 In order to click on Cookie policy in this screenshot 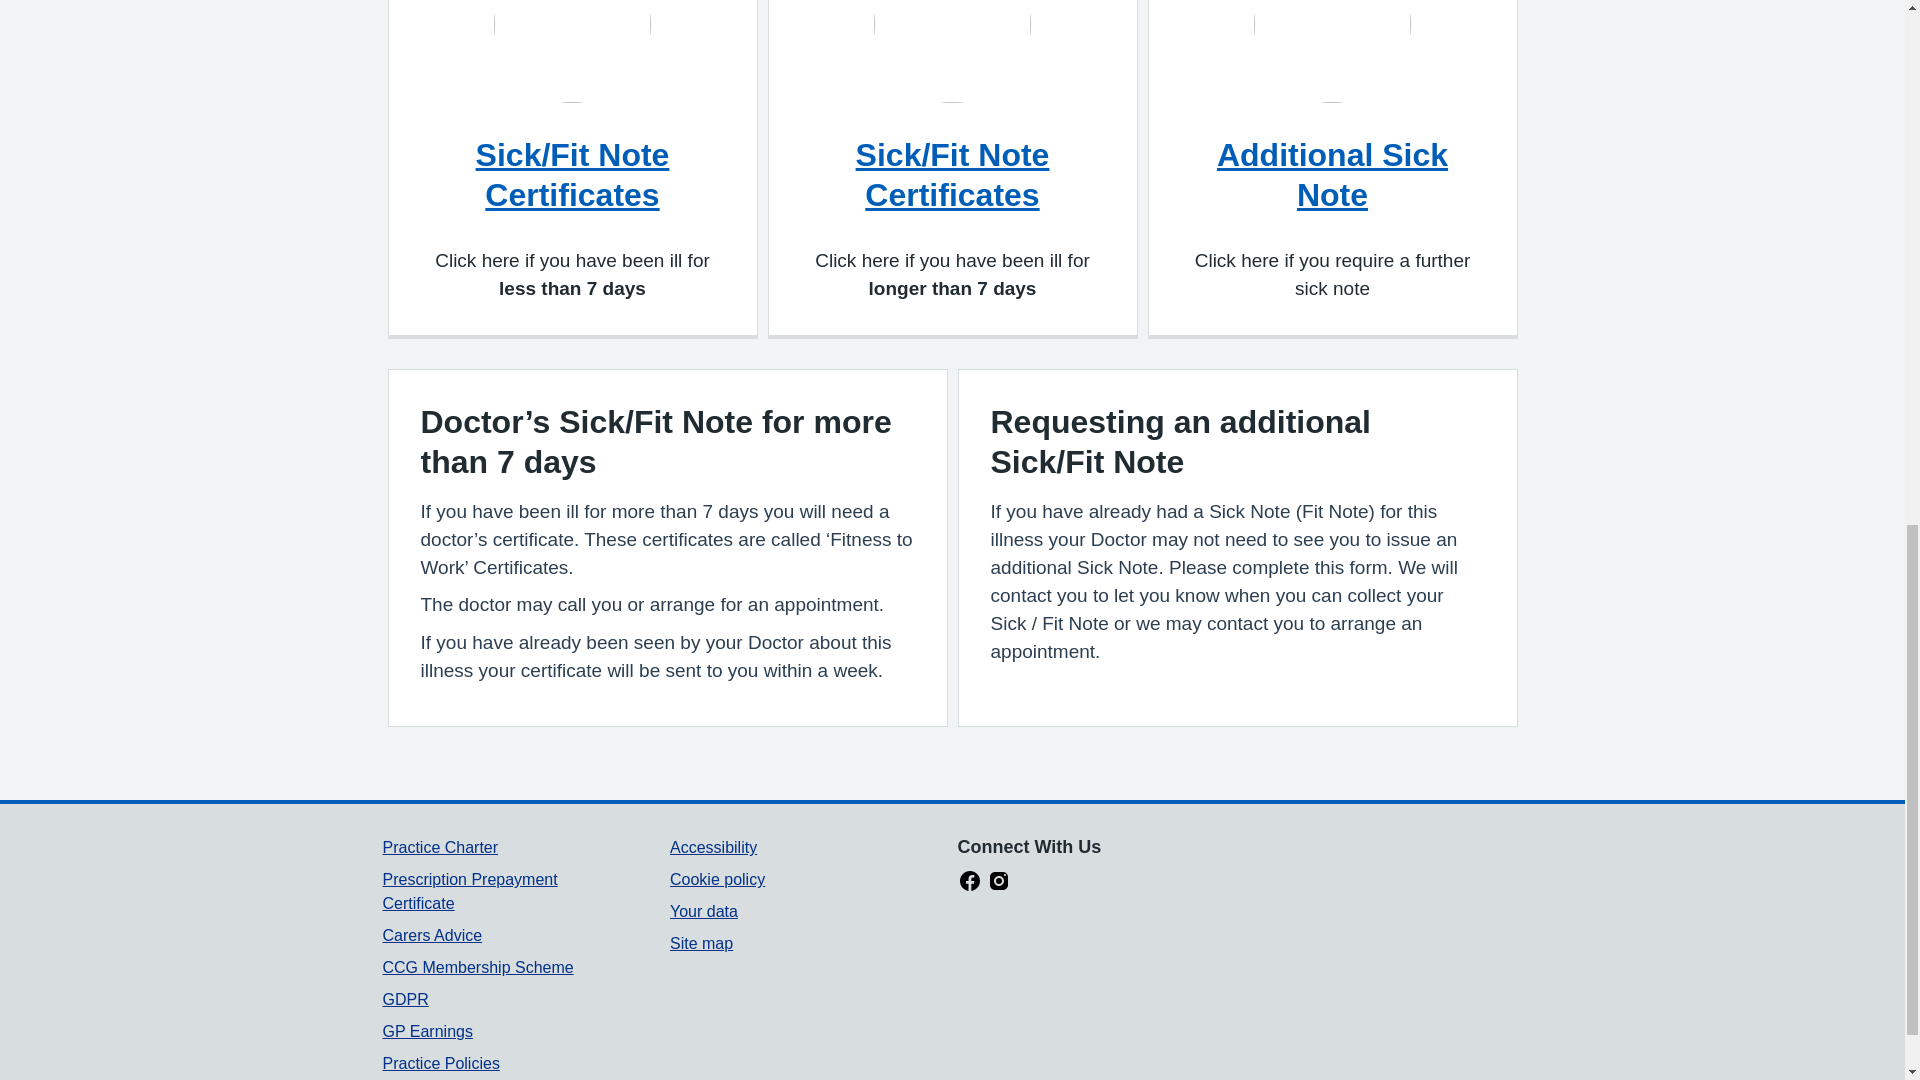, I will do `click(717, 878)`.